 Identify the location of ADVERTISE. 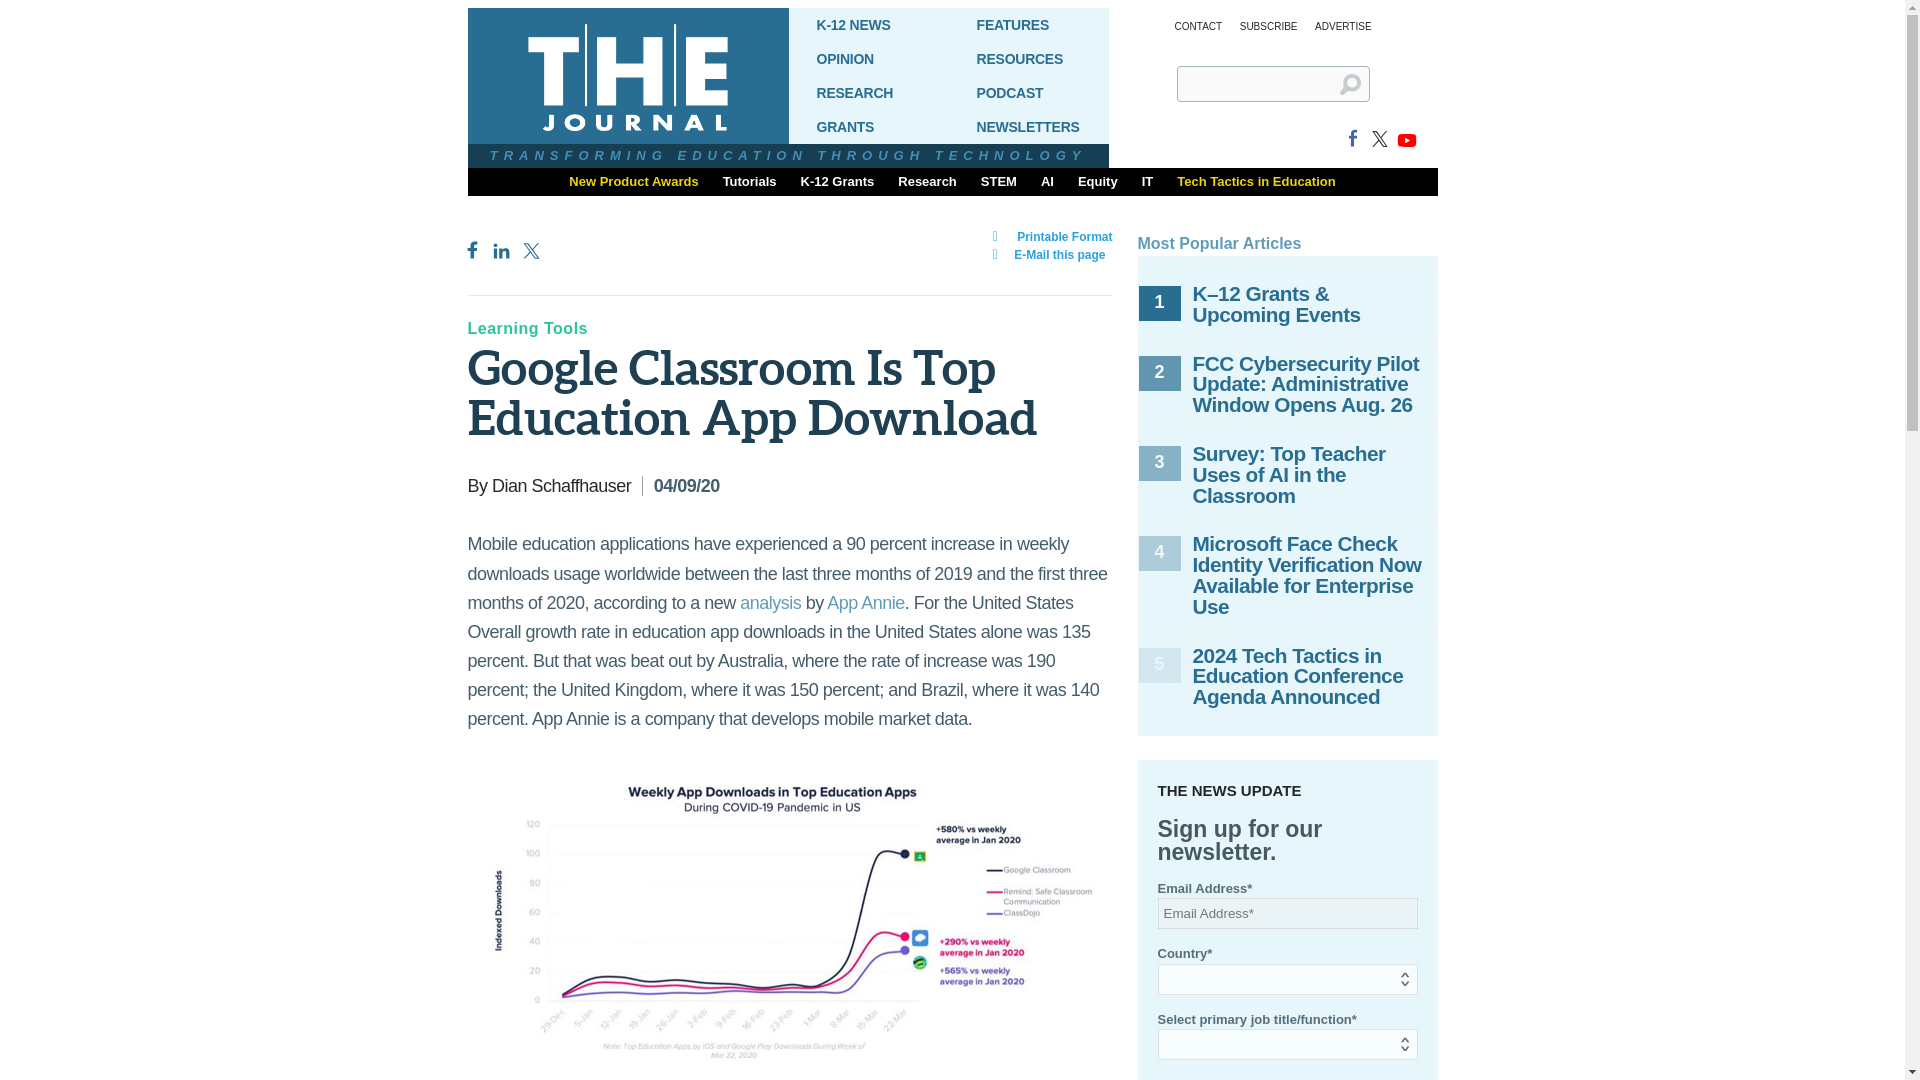
(1344, 26).